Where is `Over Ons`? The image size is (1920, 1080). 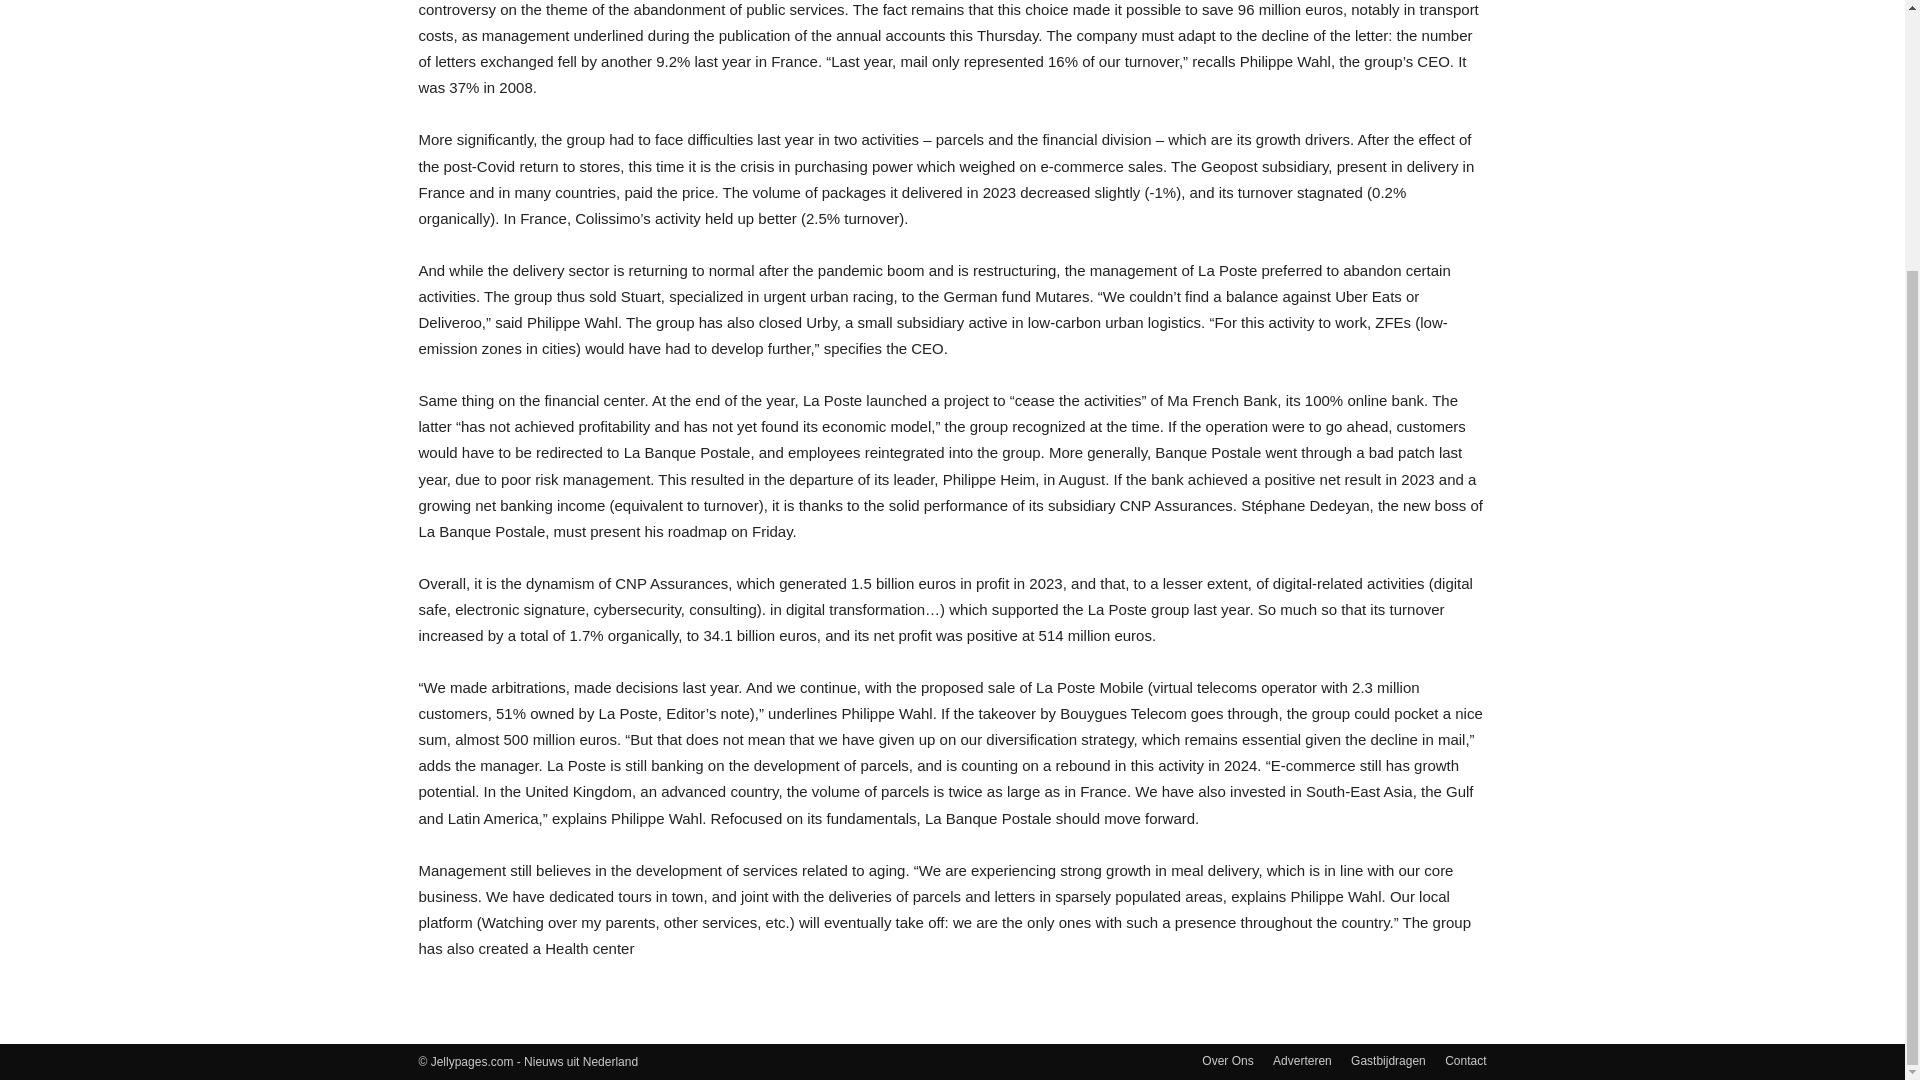 Over Ons is located at coordinates (1227, 1060).